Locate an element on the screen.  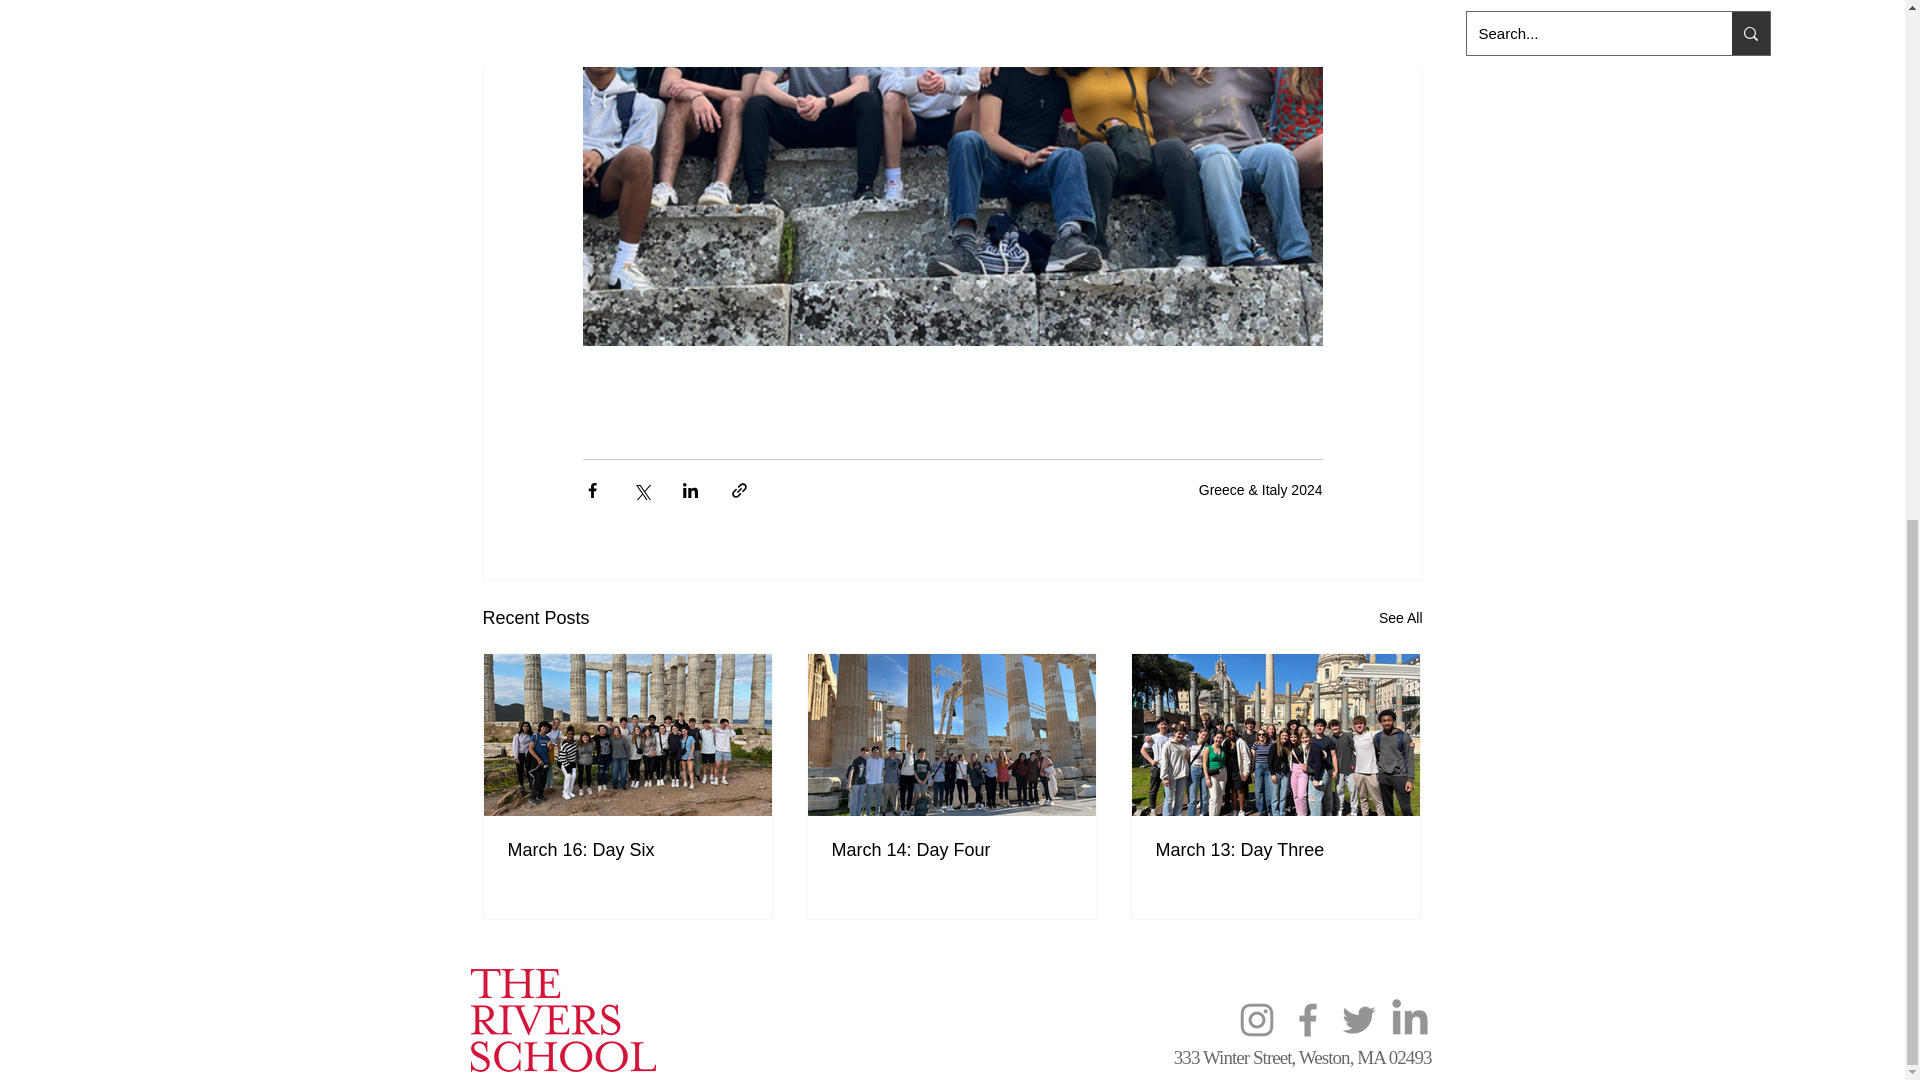
March 13: Day Three is located at coordinates (1275, 850).